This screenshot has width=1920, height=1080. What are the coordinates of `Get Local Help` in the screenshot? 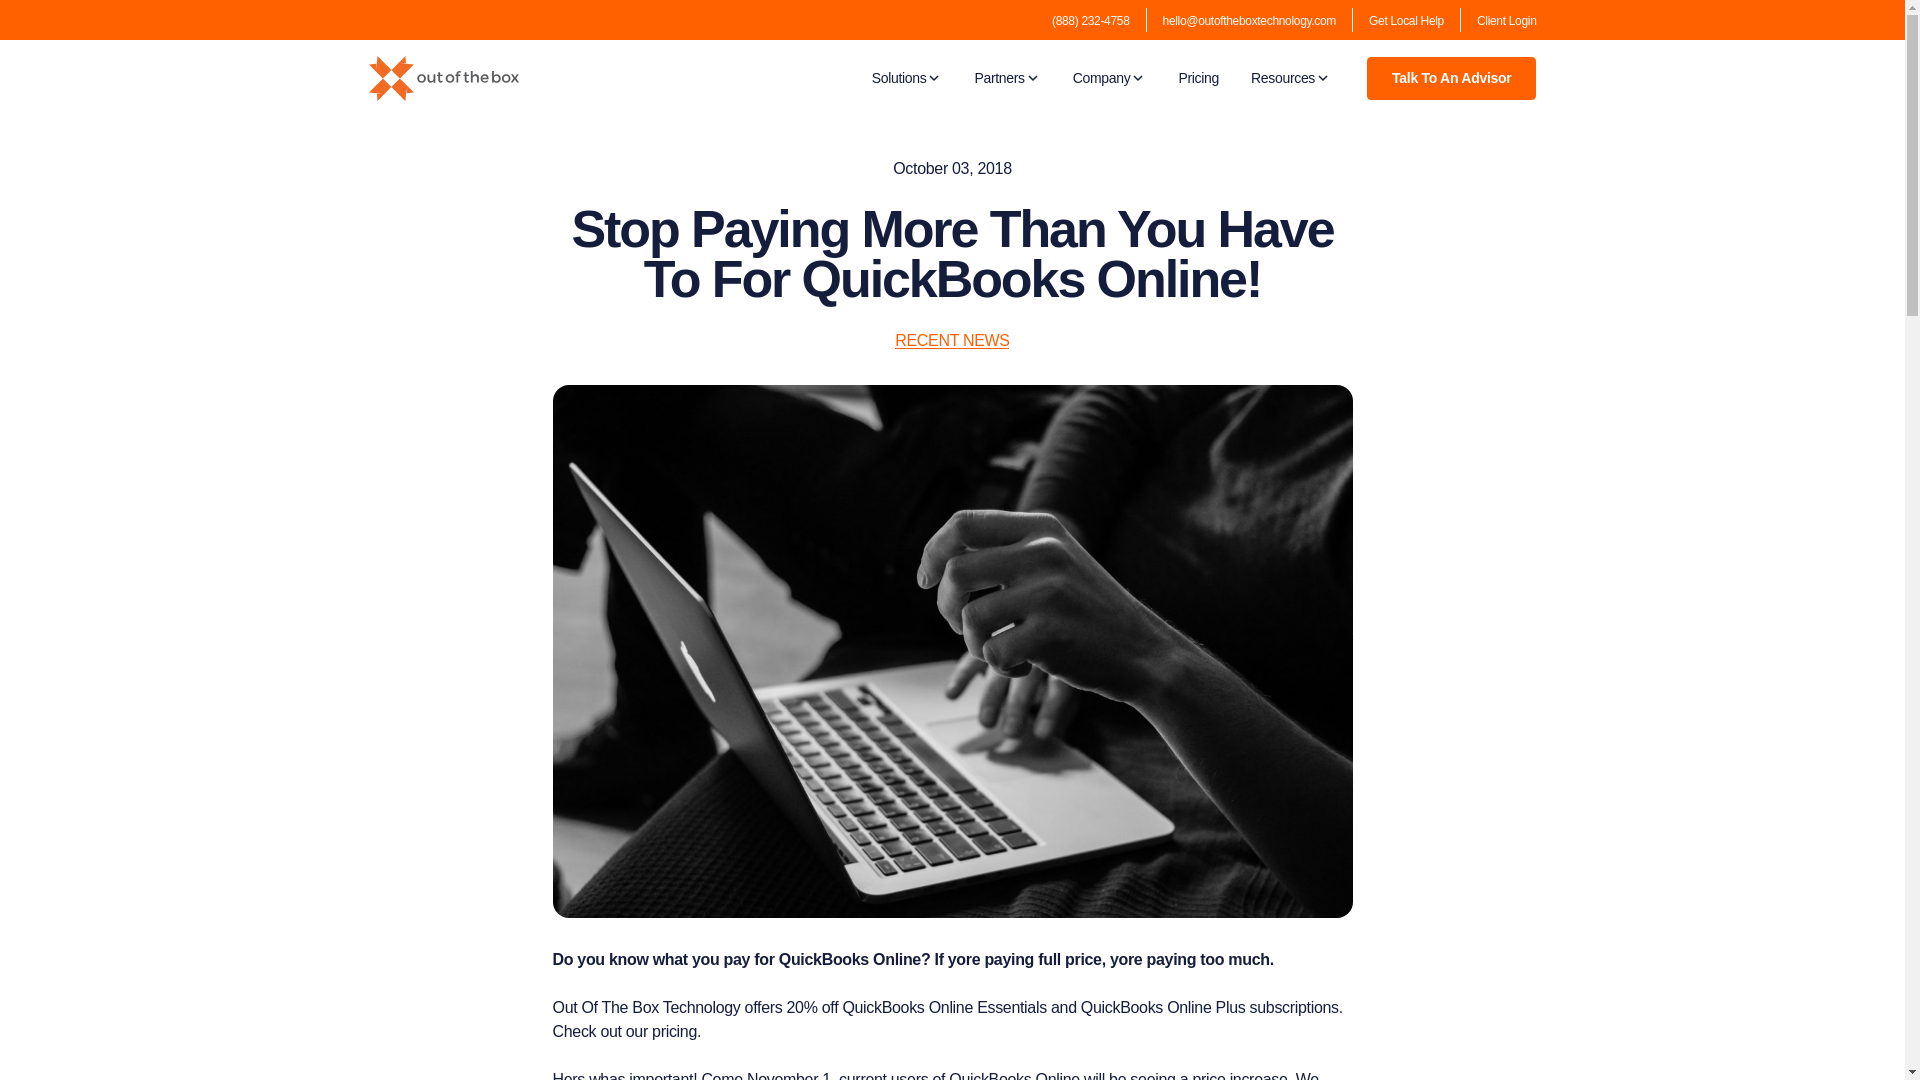 It's located at (1406, 21).